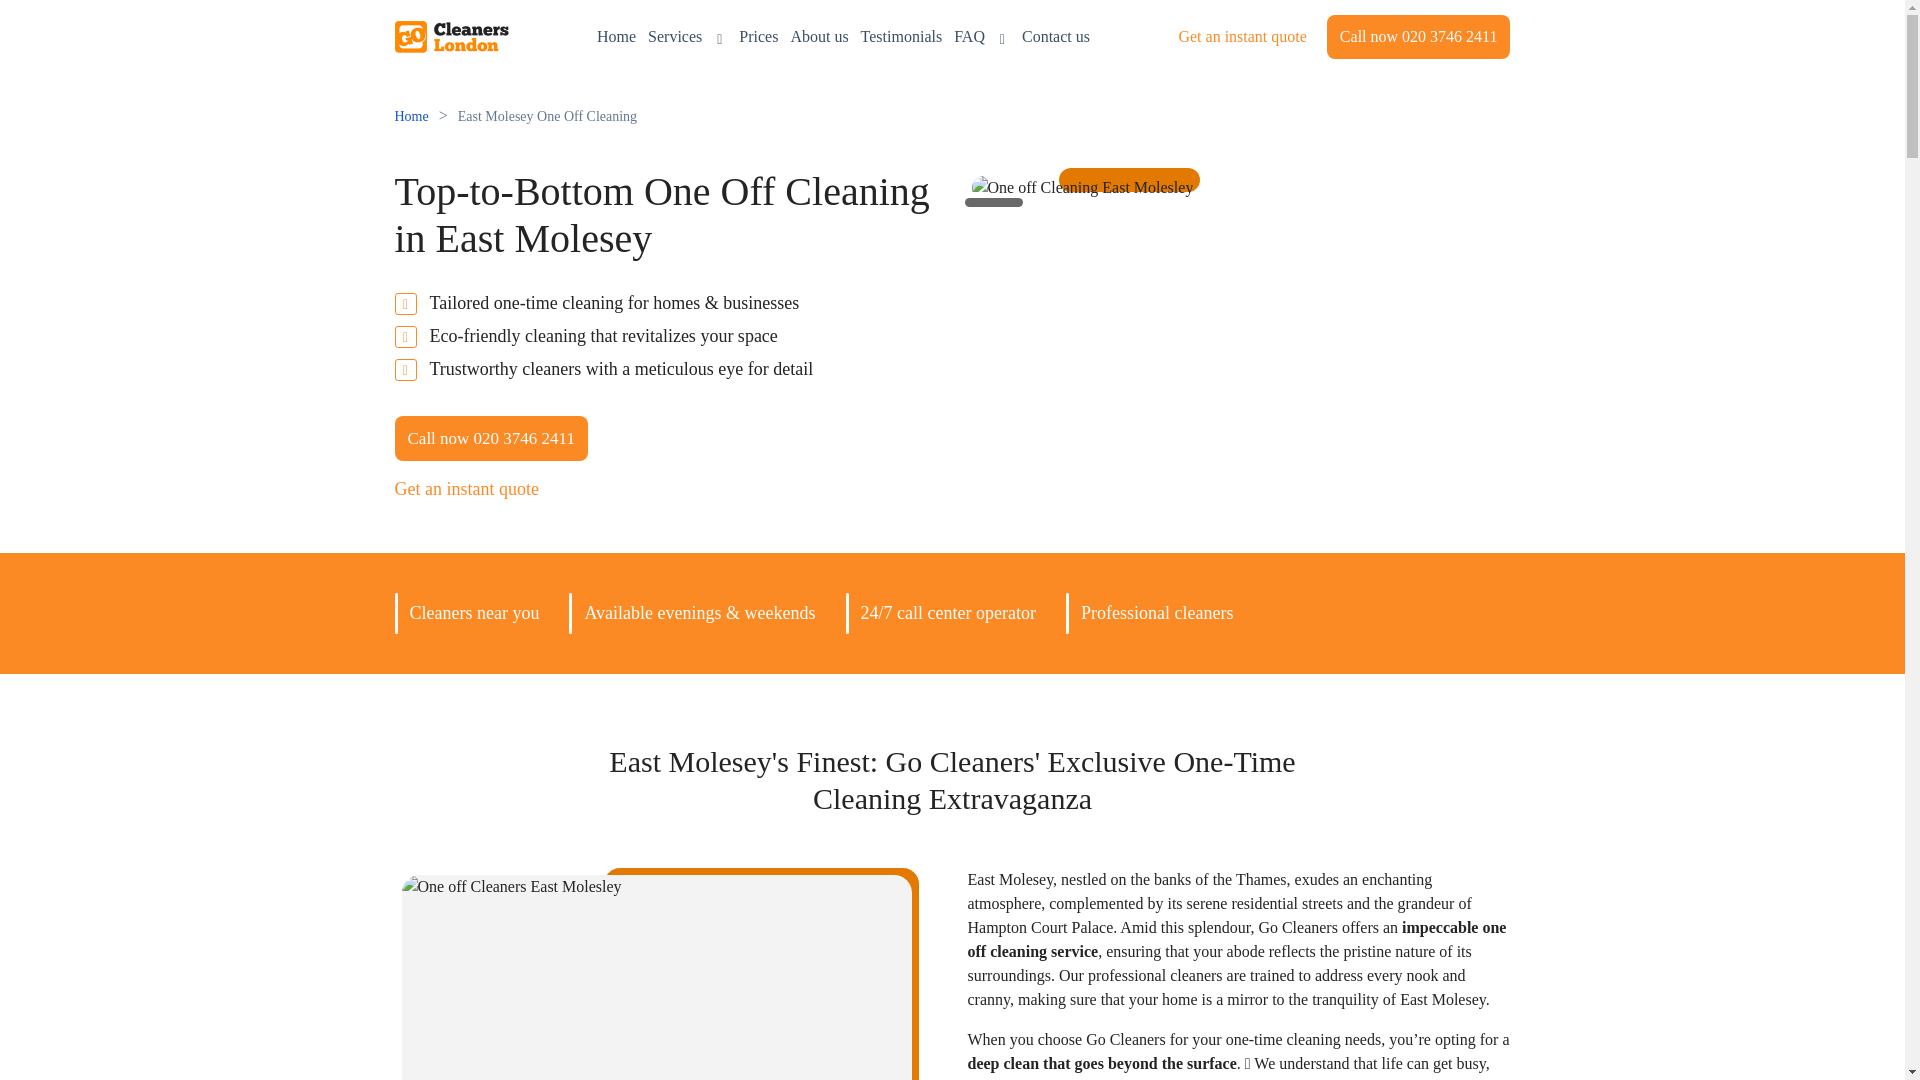 The height and width of the screenshot is (1080, 1920). I want to click on Home, so click(616, 36).